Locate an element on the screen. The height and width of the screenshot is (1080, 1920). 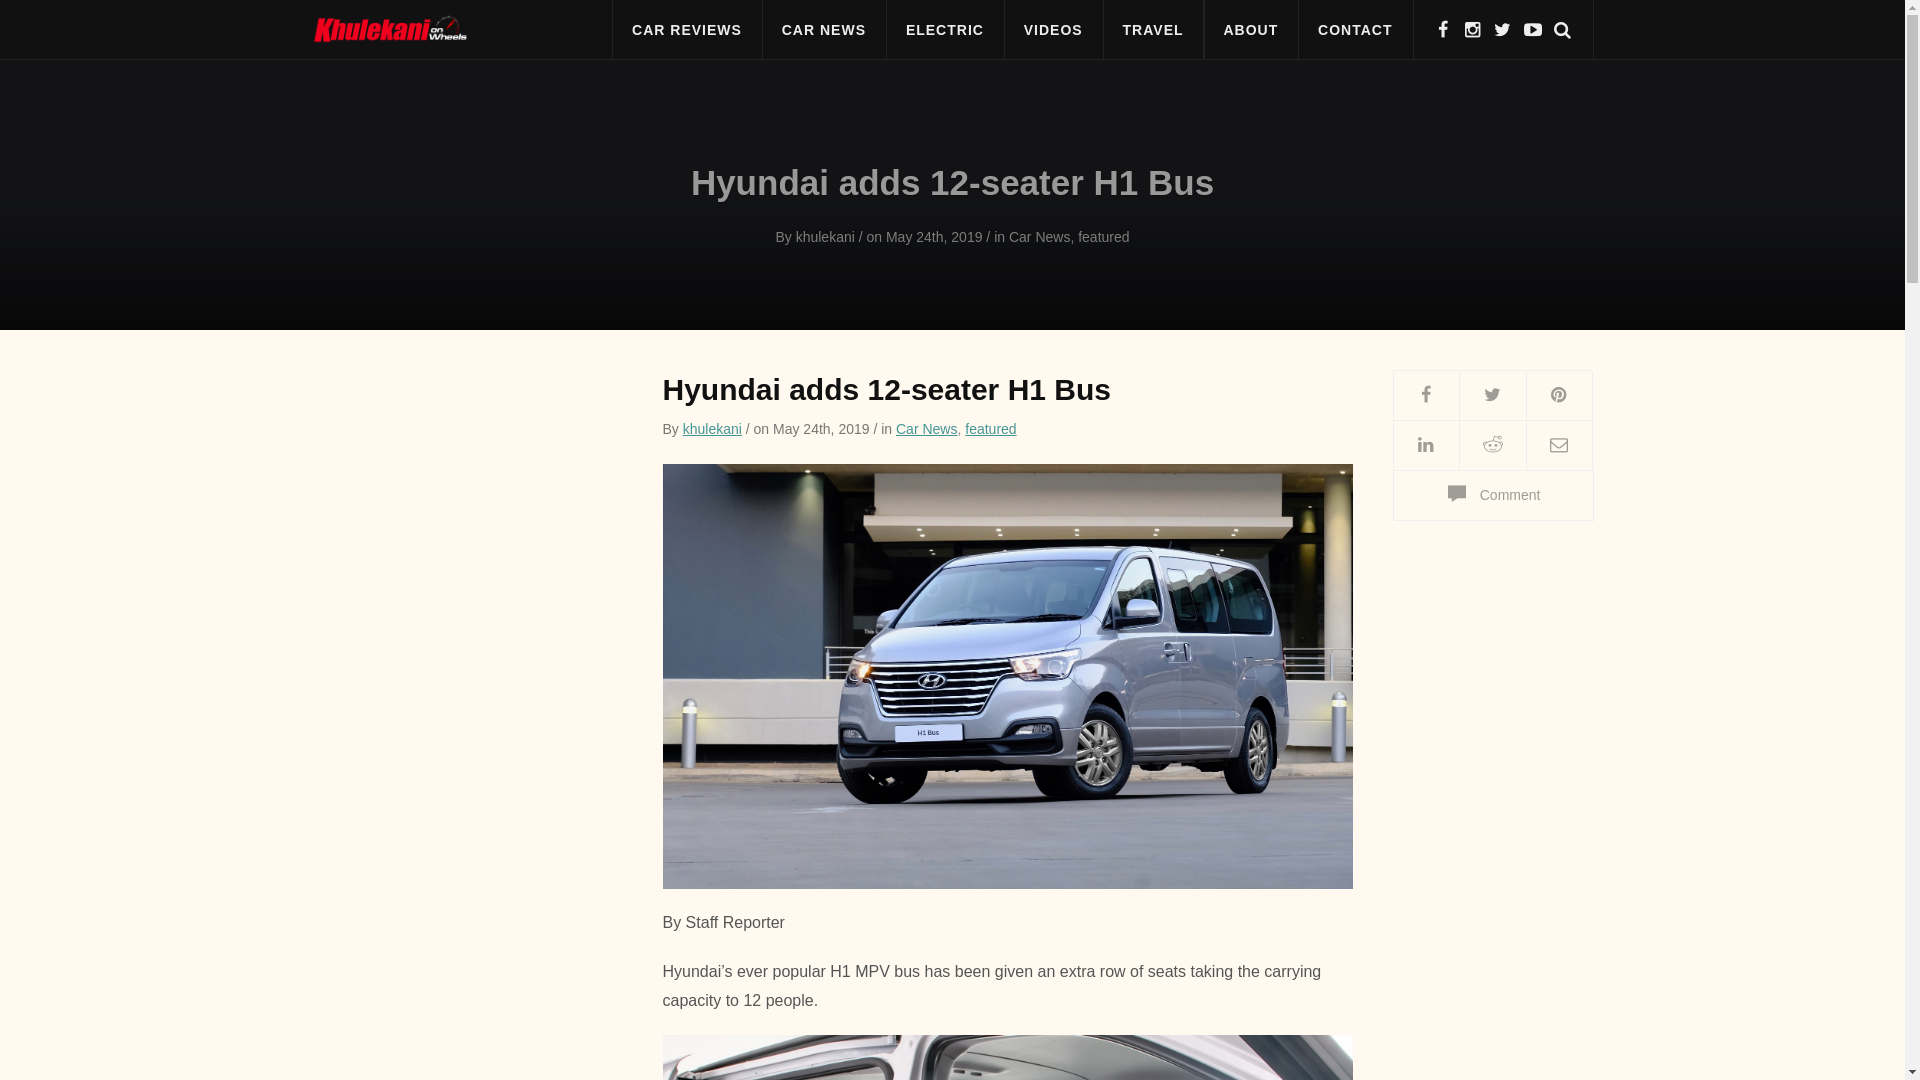
Comment is located at coordinates (1492, 494).